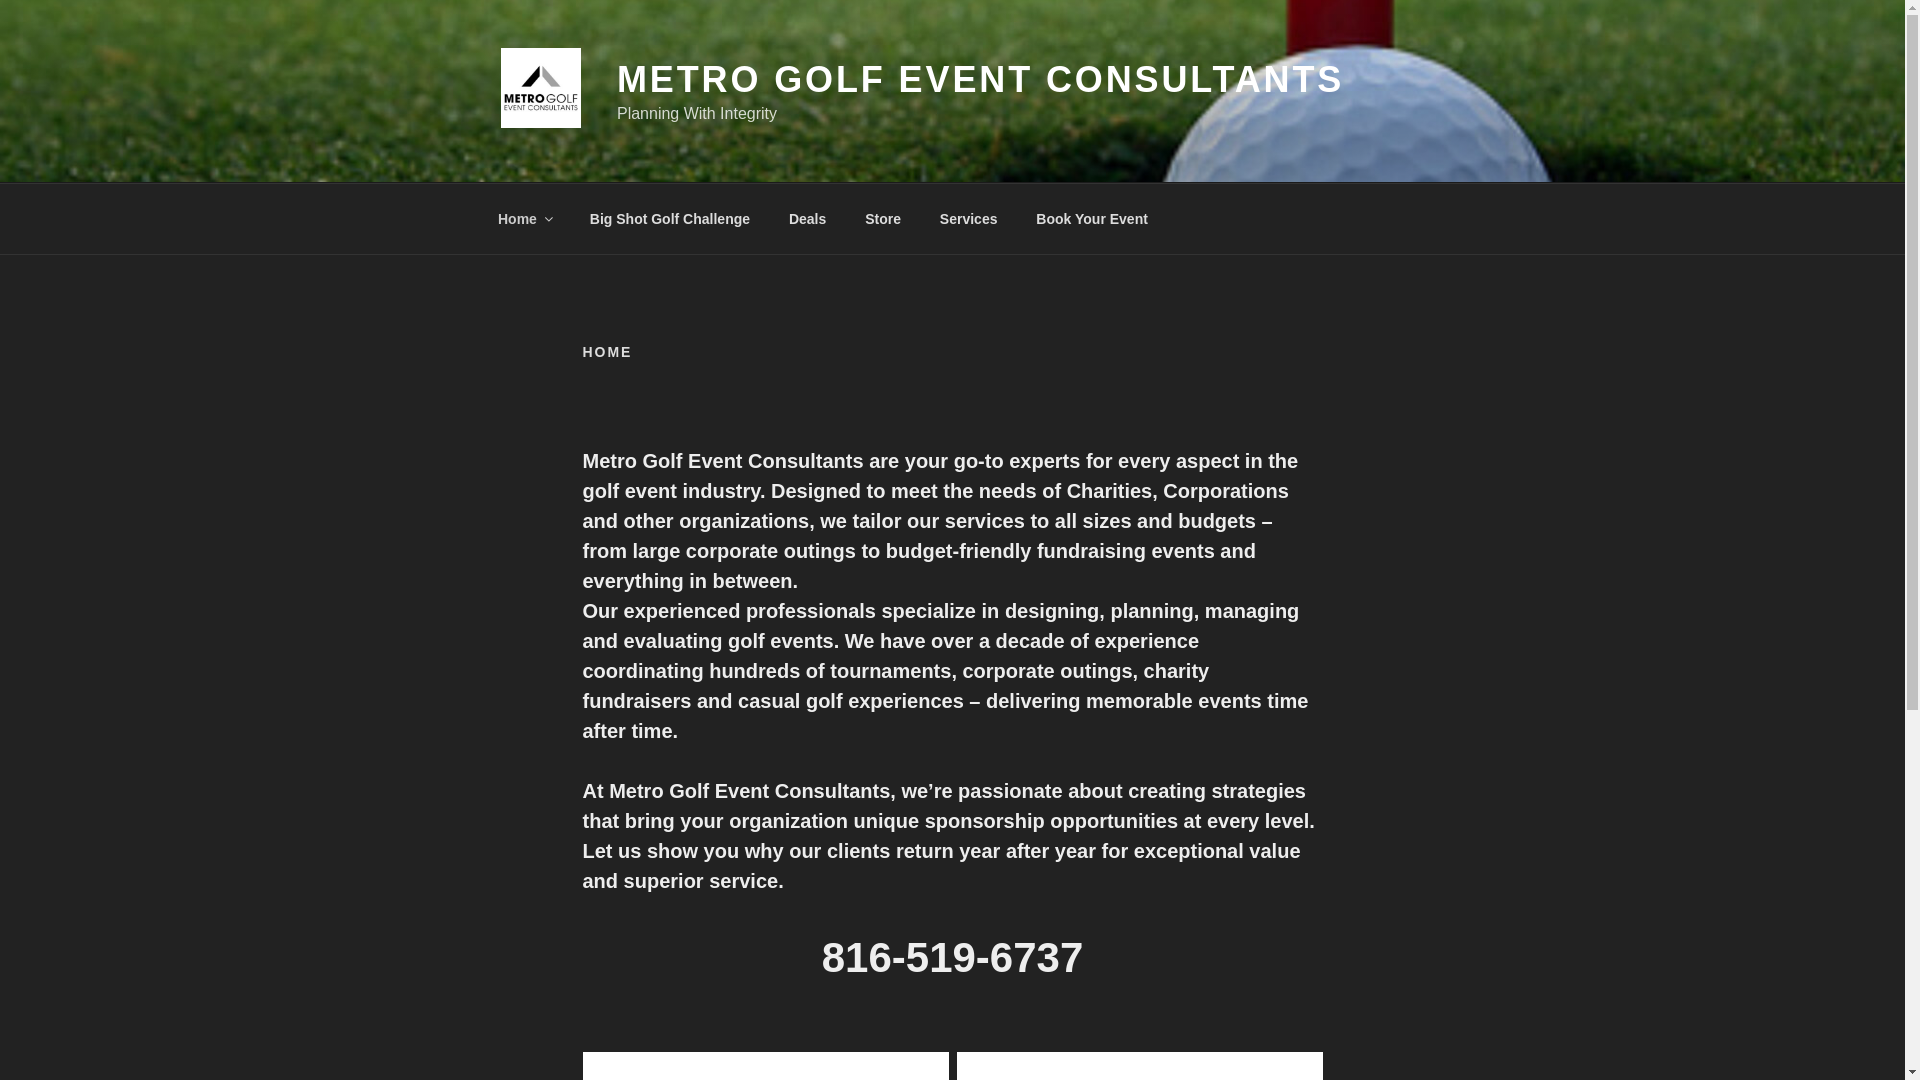  Describe the element at coordinates (968, 218) in the screenshot. I see `Services` at that location.